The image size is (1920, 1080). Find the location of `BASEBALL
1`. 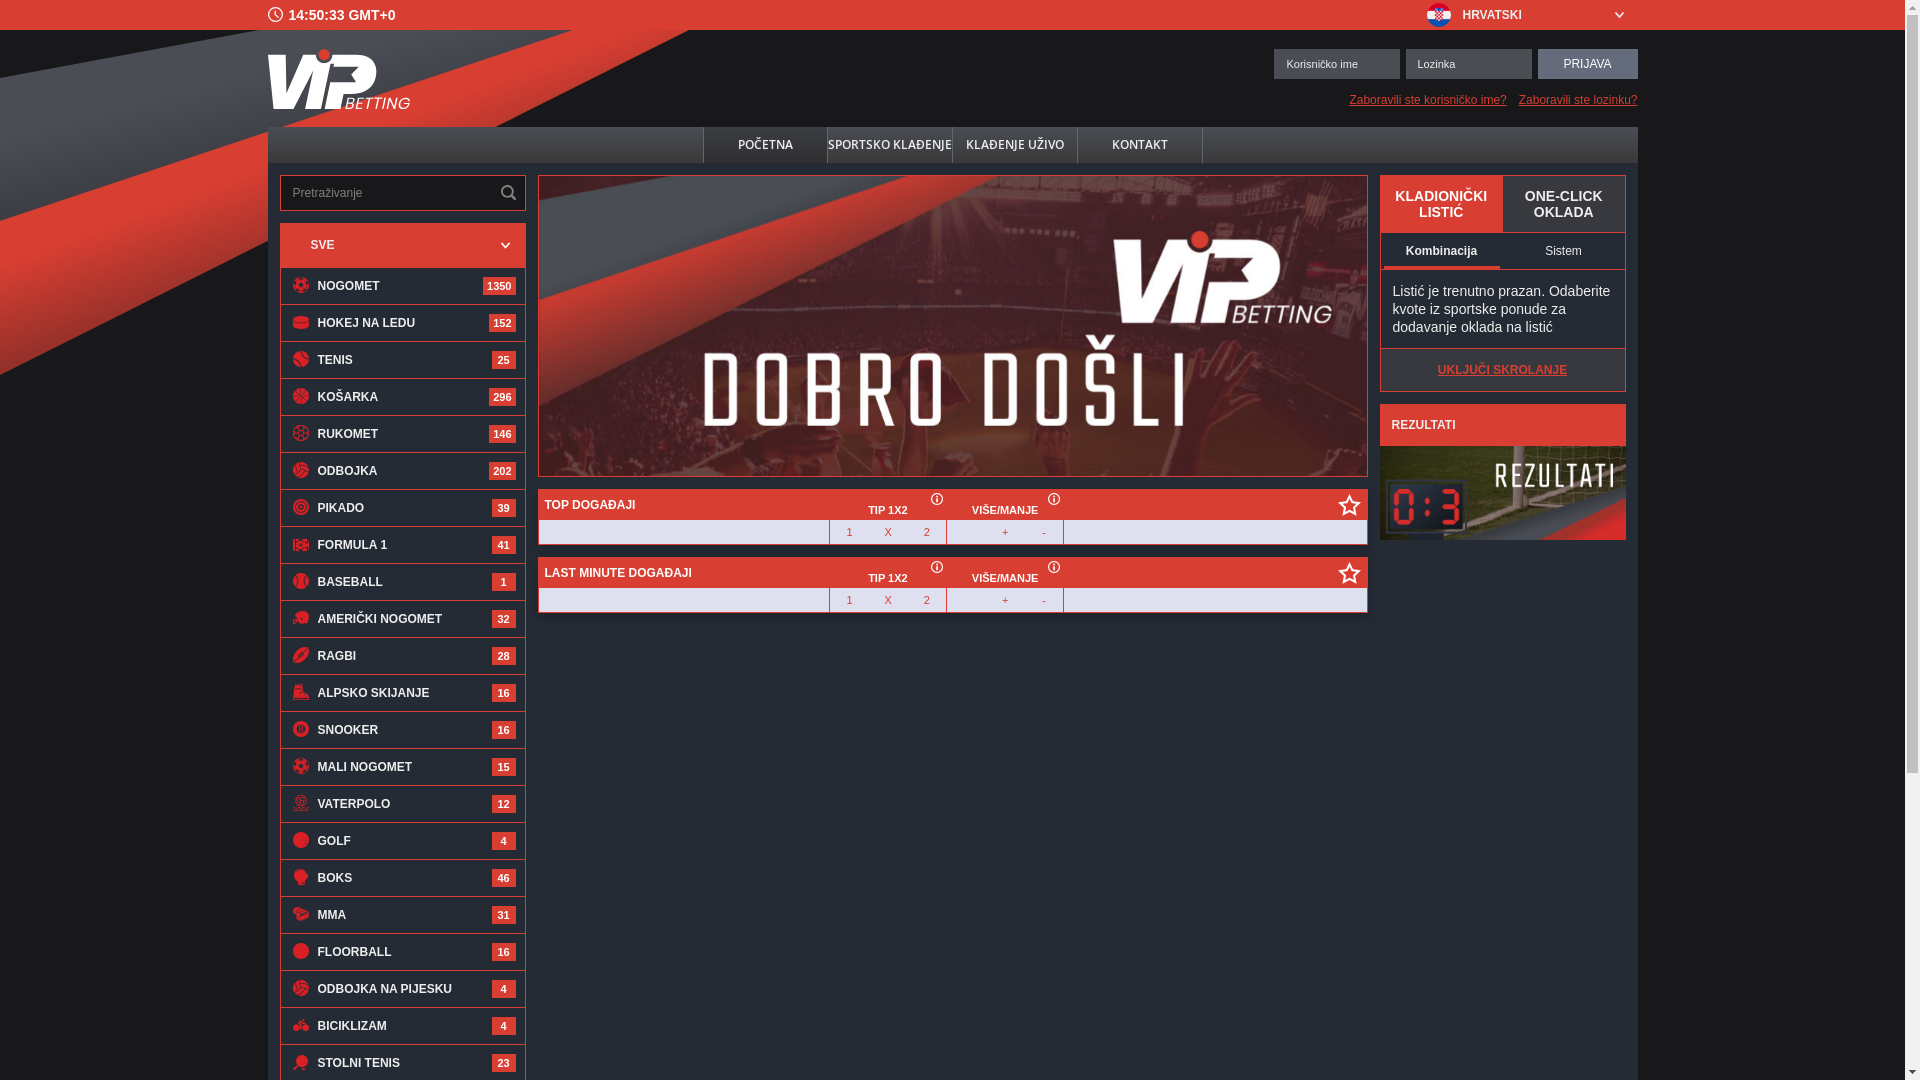

BASEBALL
1 is located at coordinates (403, 582).